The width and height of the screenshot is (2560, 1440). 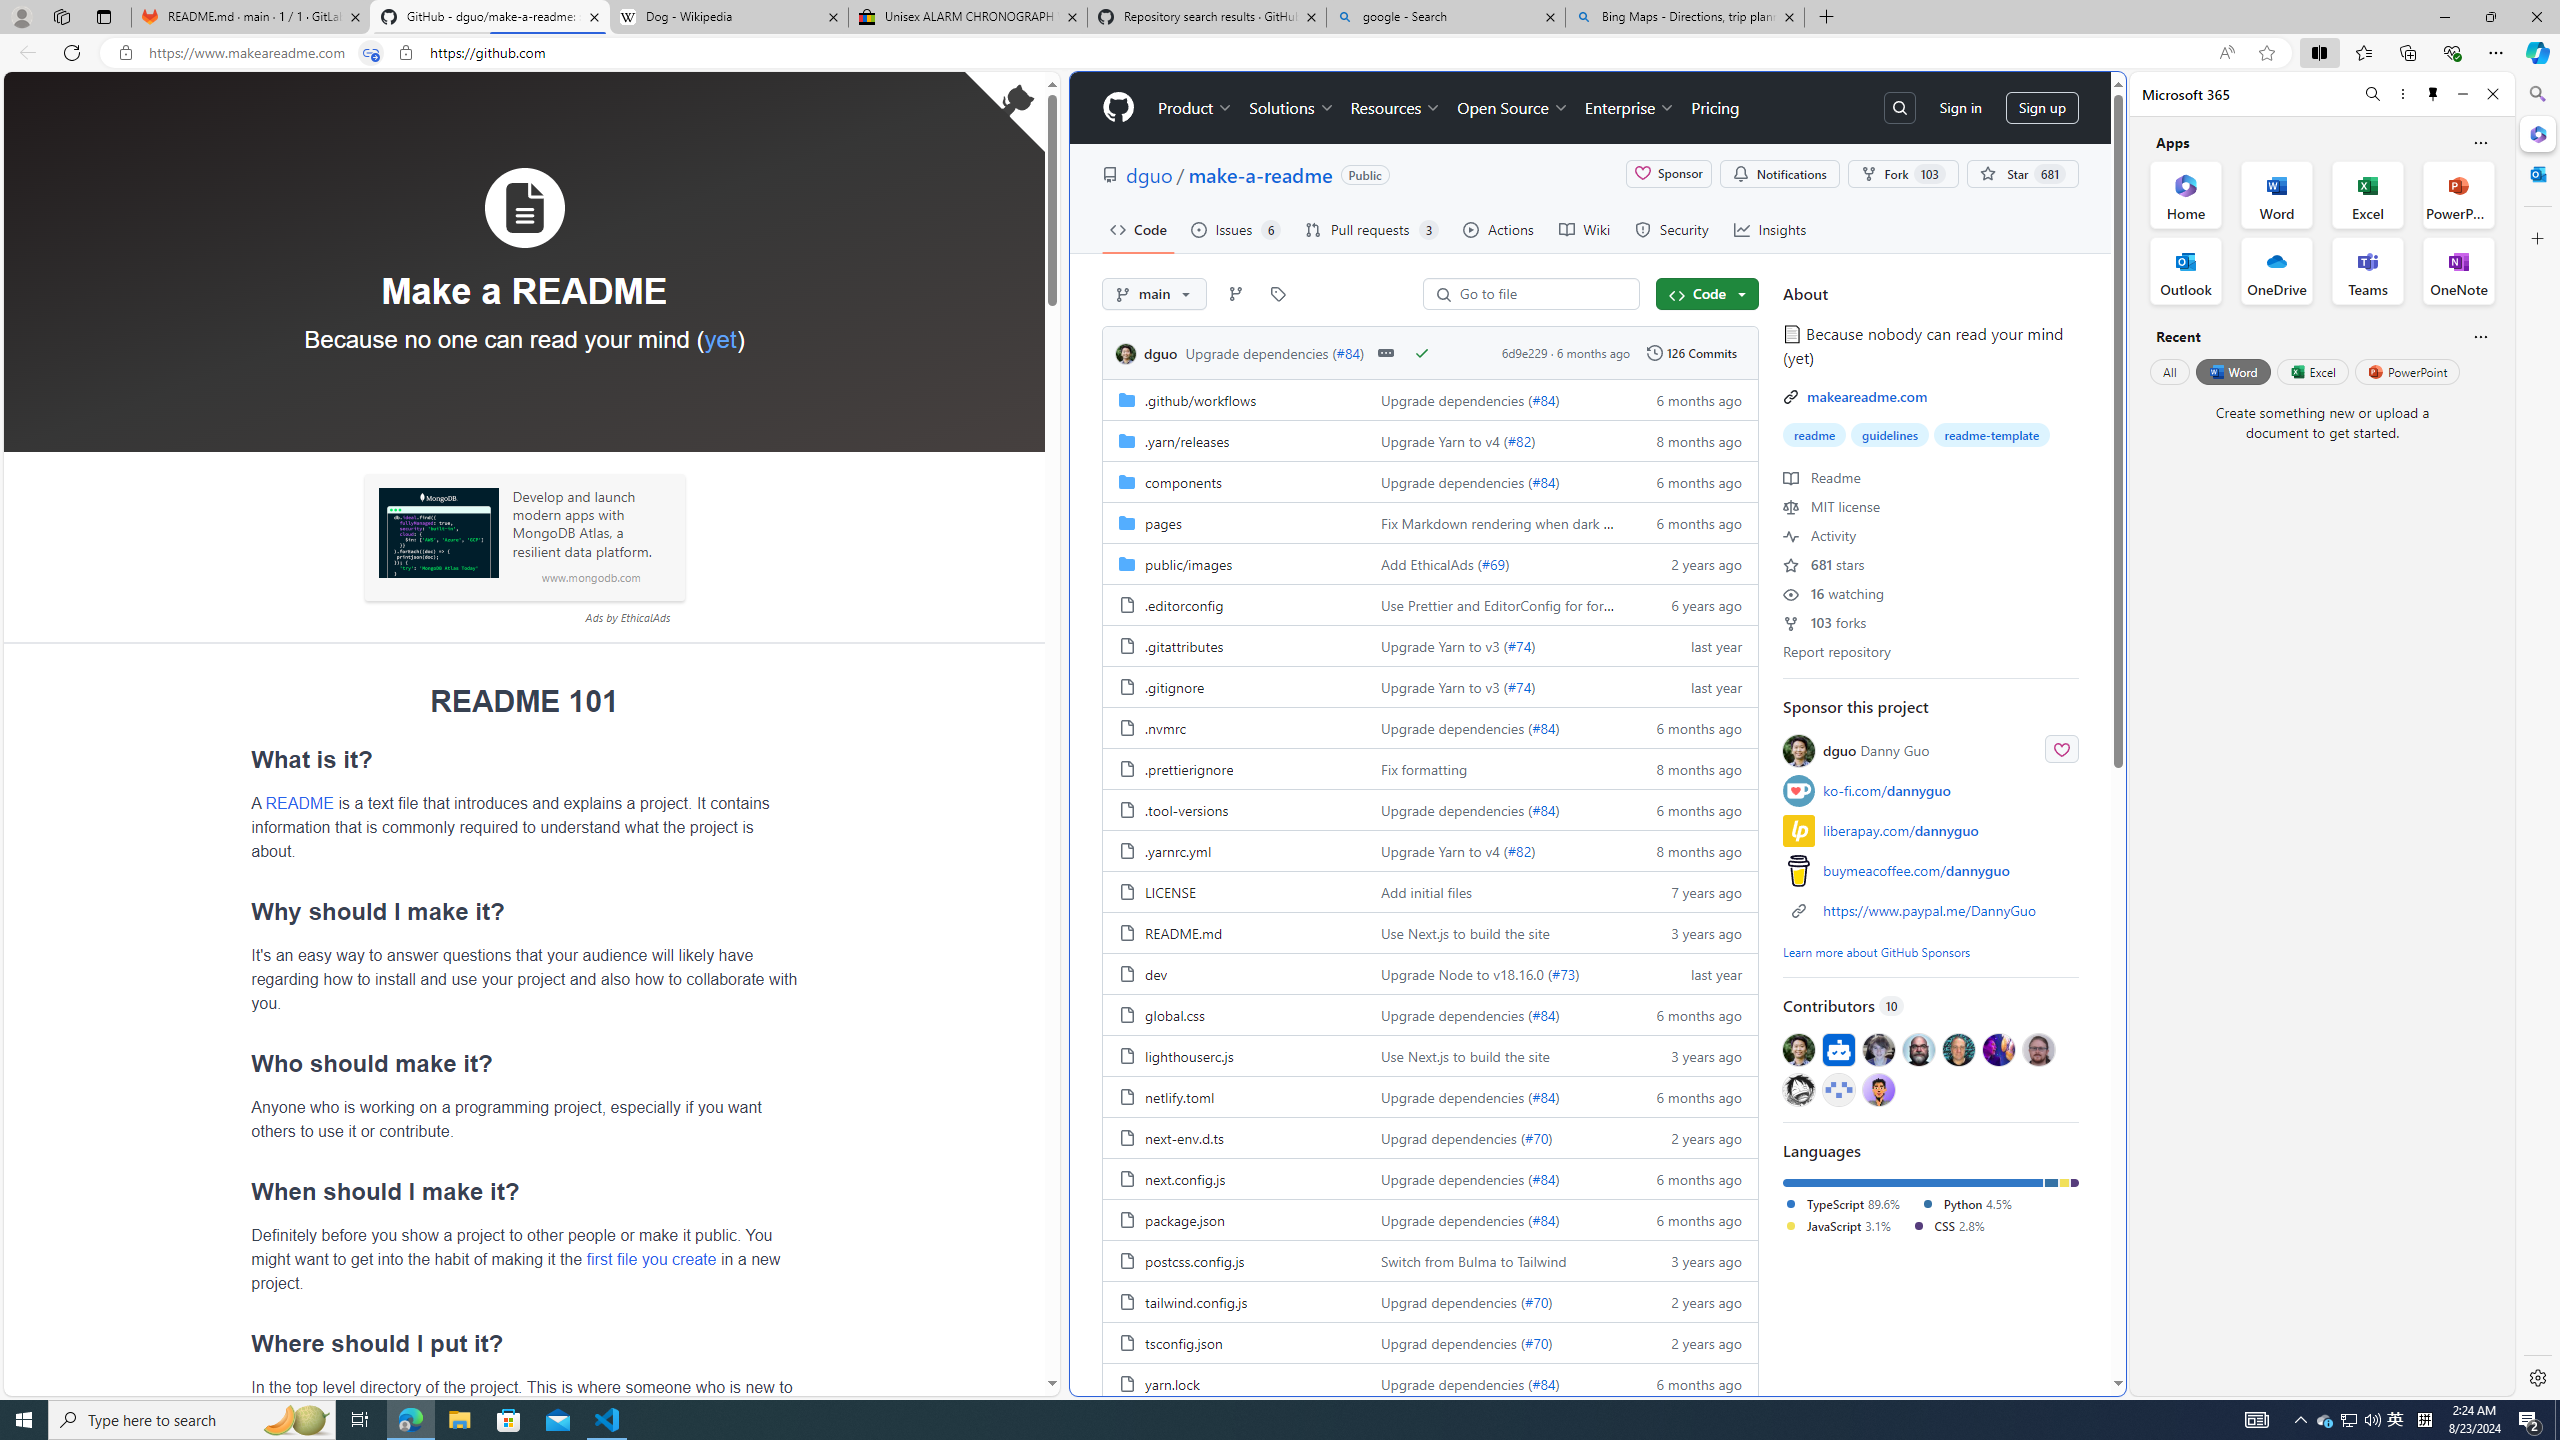 What do you see at coordinates (1946, 1225) in the screenshot?
I see `CSS 2.8%` at bounding box center [1946, 1225].